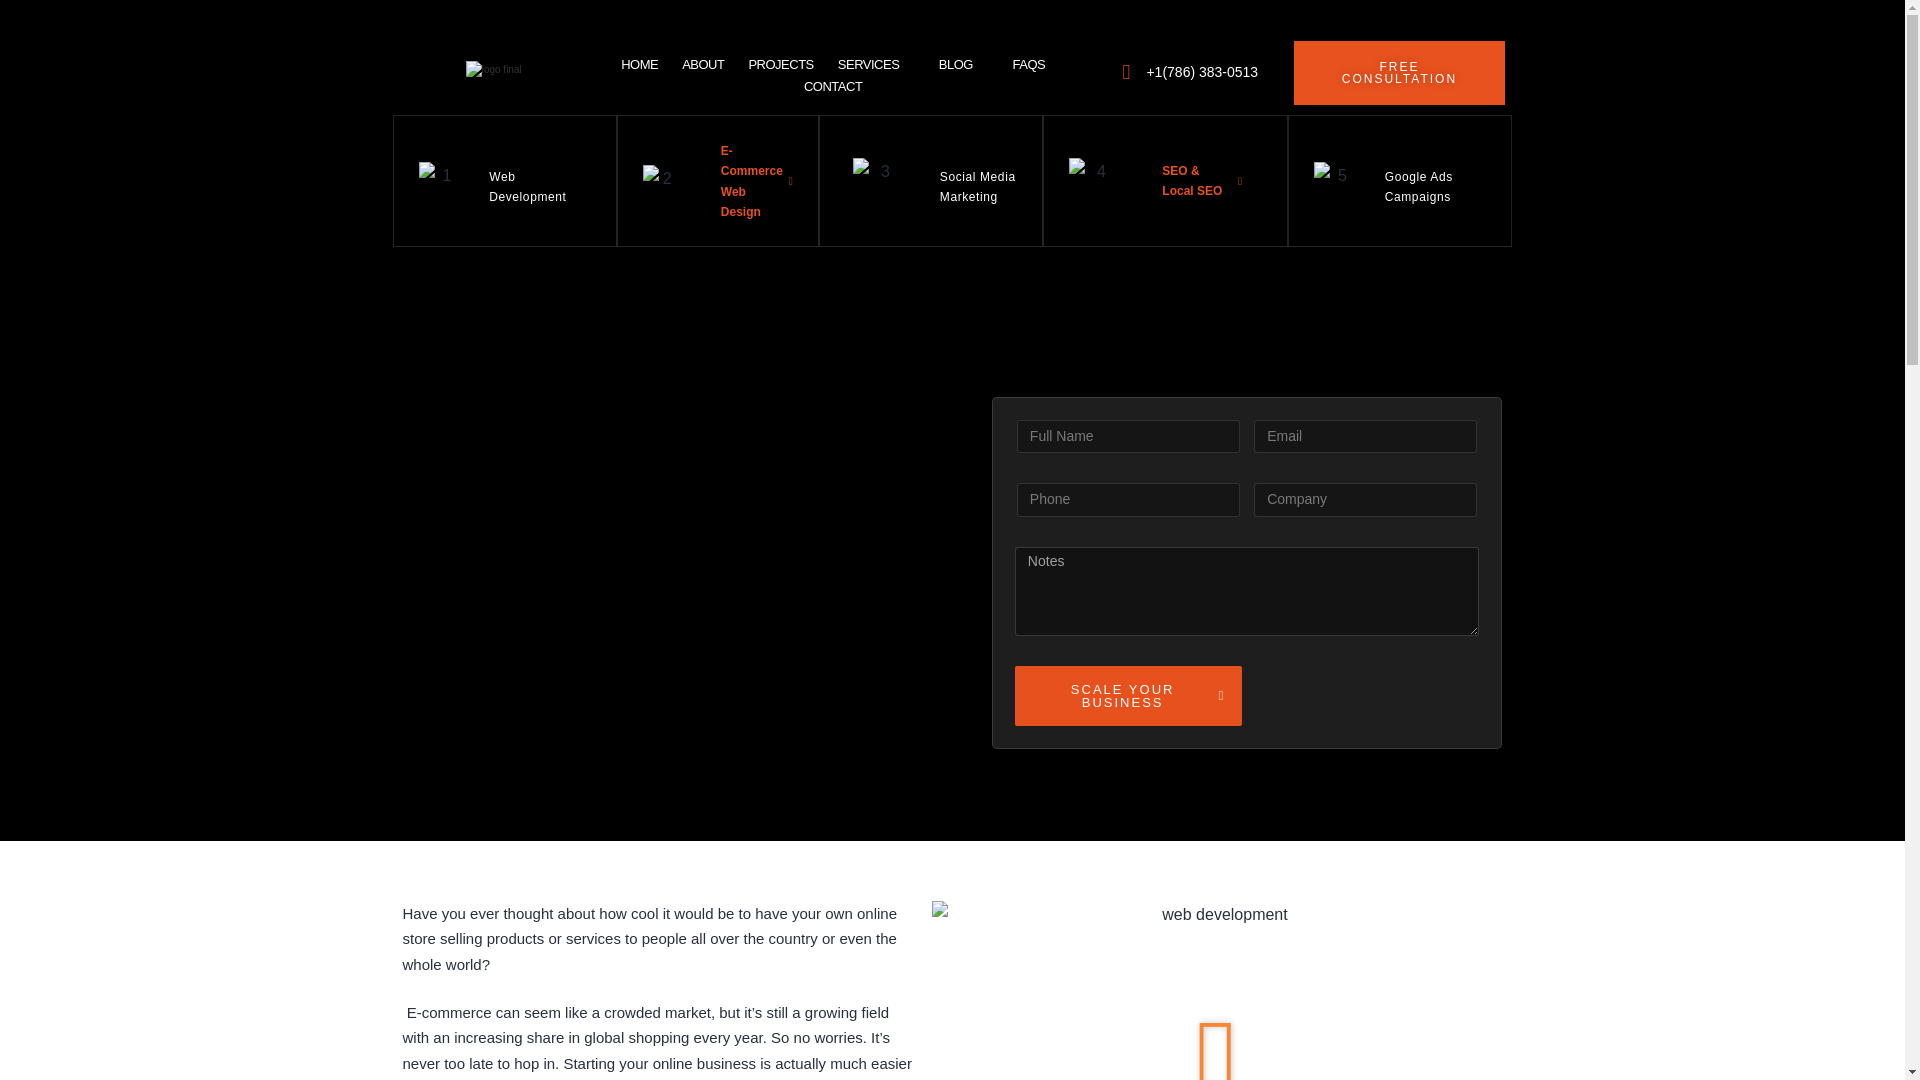 Image resolution: width=1920 pixels, height=1080 pixels. Describe the element at coordinates (876, 64) in the screenshot. I see `SERVICES` at that location.